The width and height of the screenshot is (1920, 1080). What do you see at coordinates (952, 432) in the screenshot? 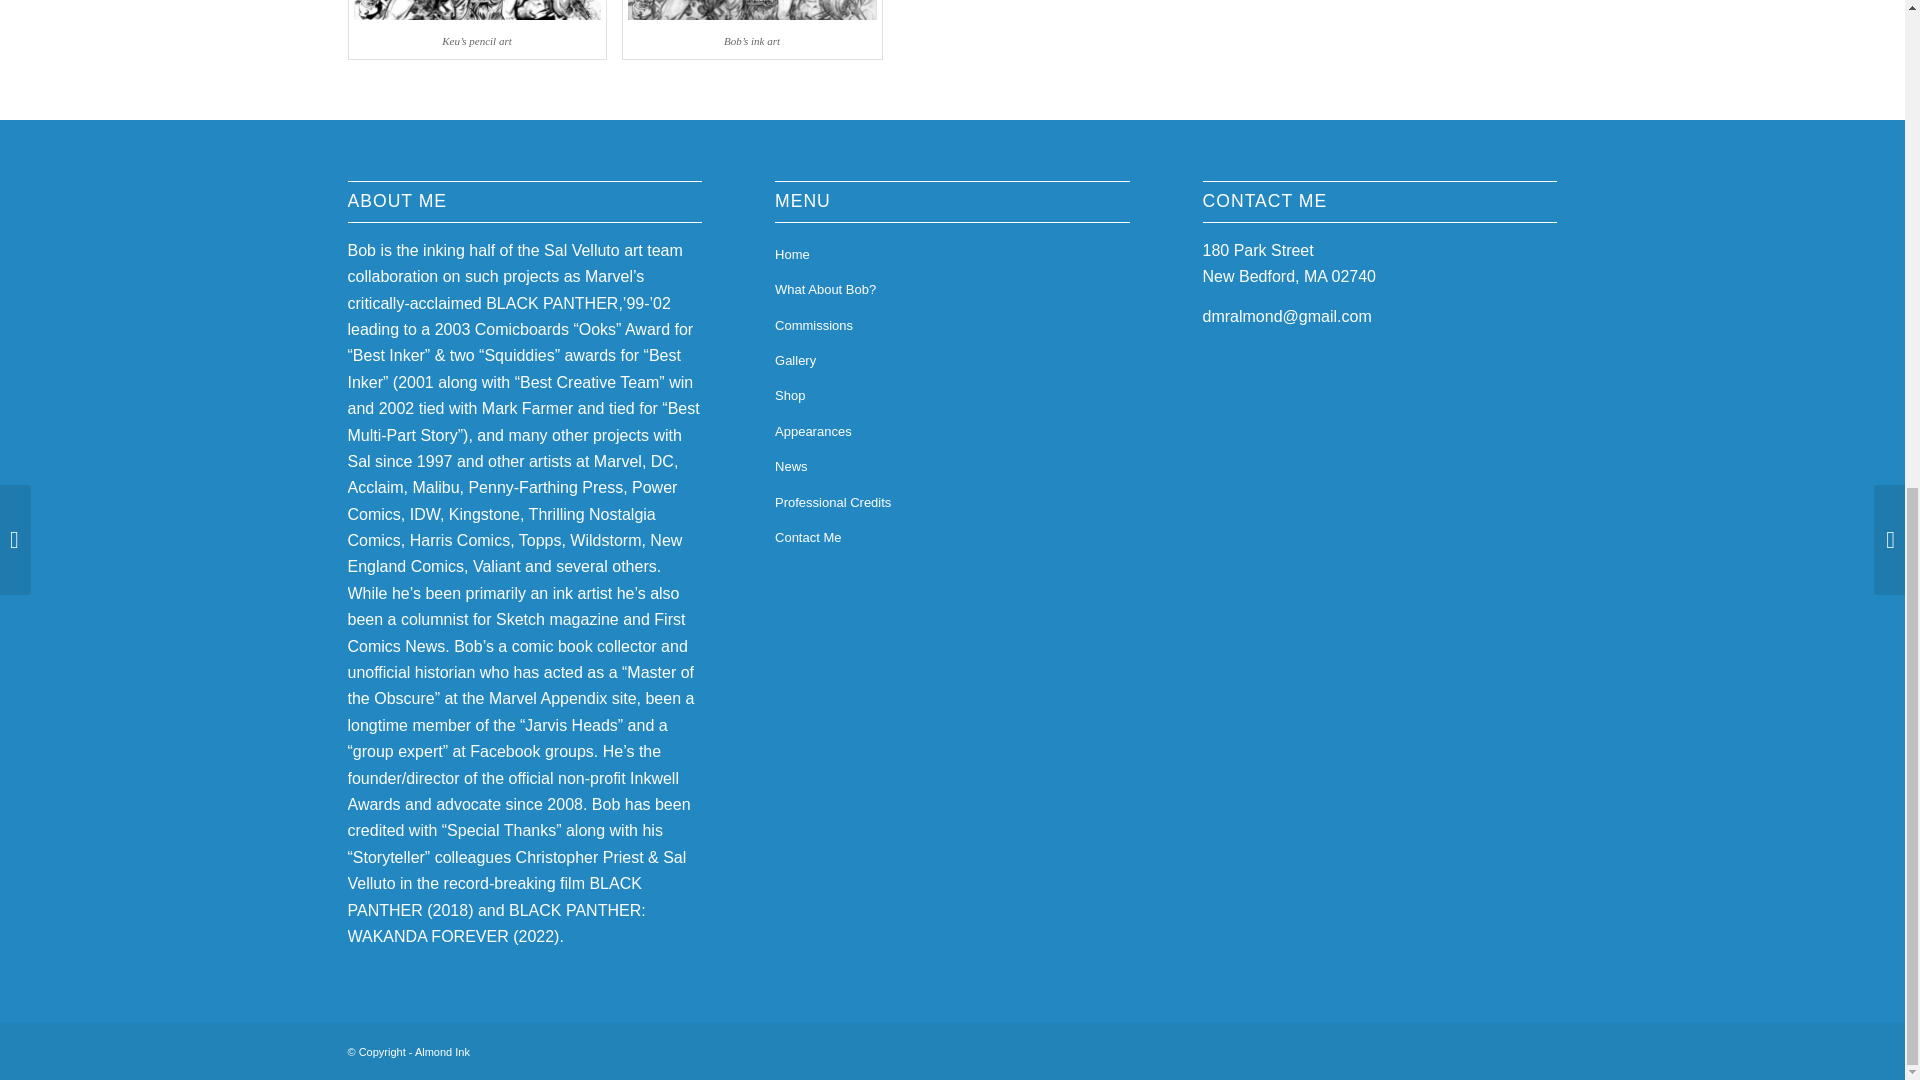
I see `Appearances` at bounding box center [952, 432].